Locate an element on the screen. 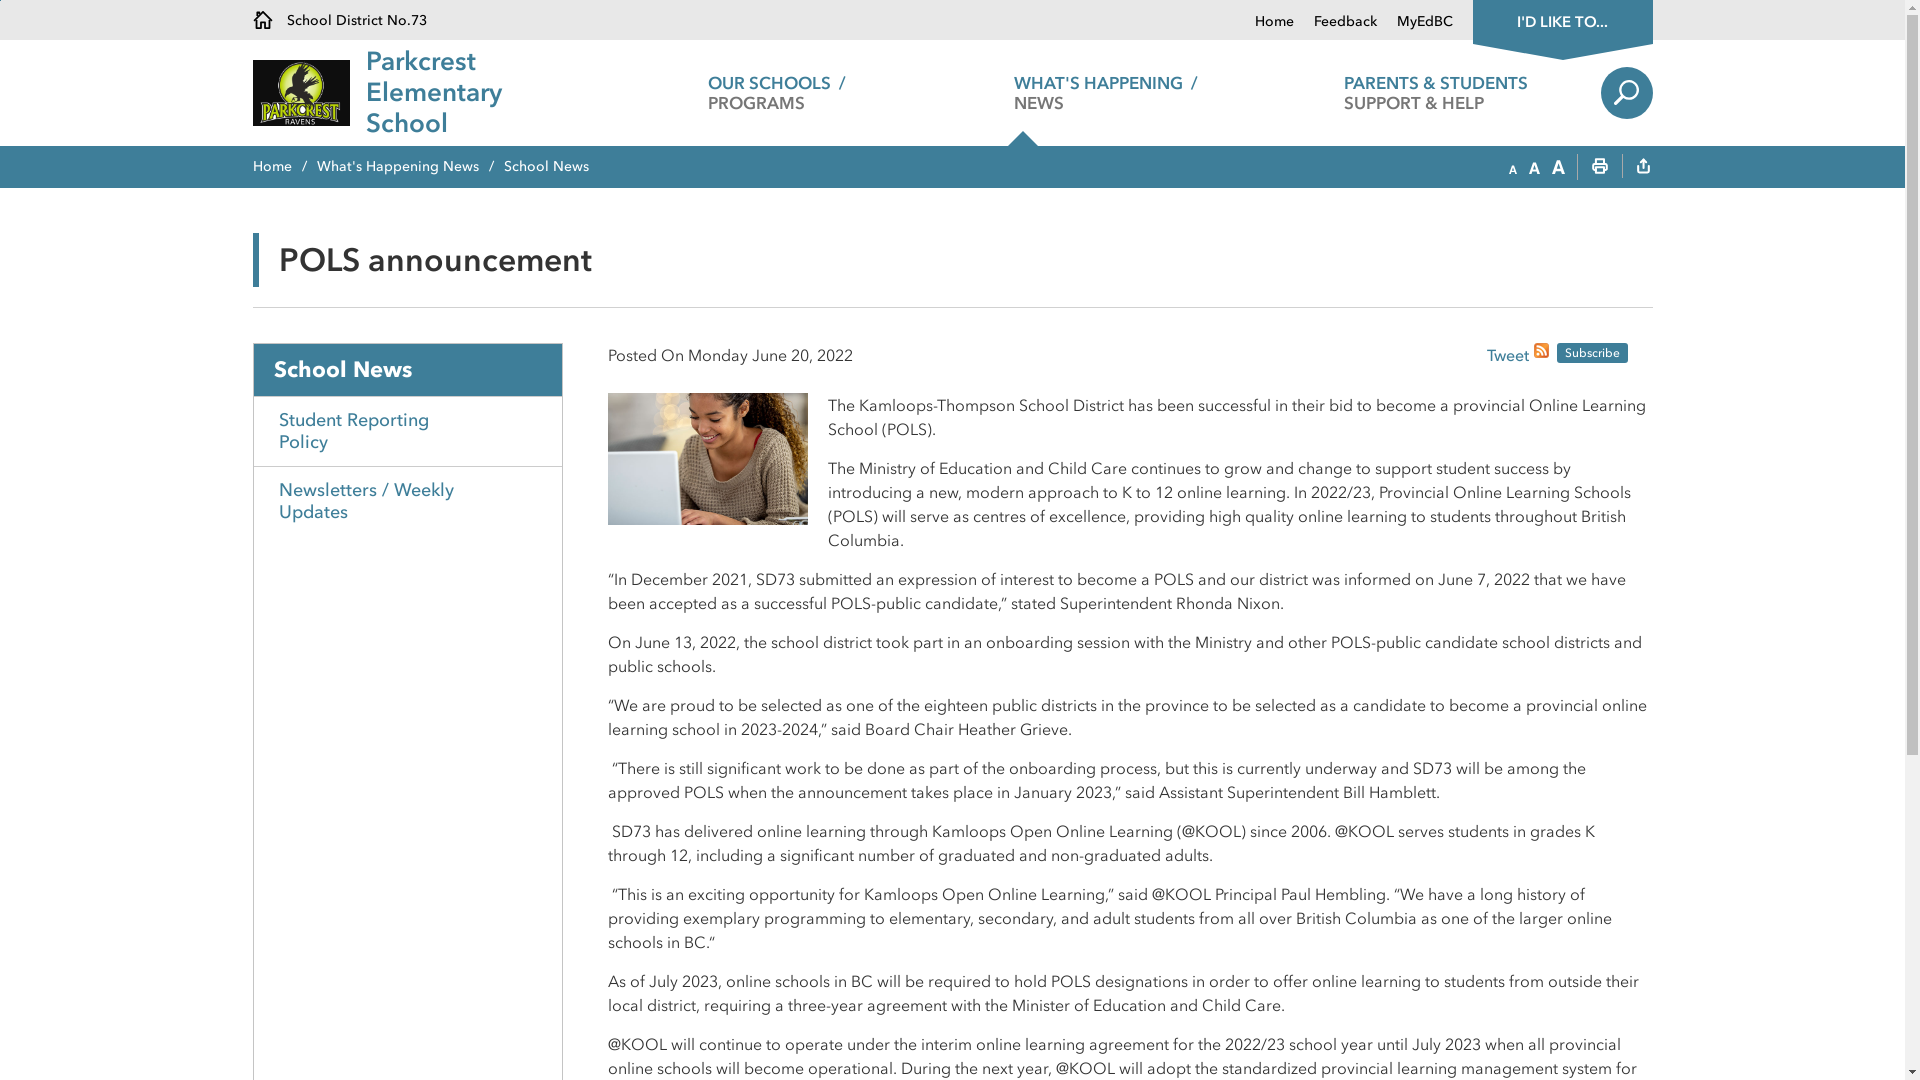 The width and height of the screenshot is (1920, 1080). Student Reporting Policy is located at coordinates (408, 431).